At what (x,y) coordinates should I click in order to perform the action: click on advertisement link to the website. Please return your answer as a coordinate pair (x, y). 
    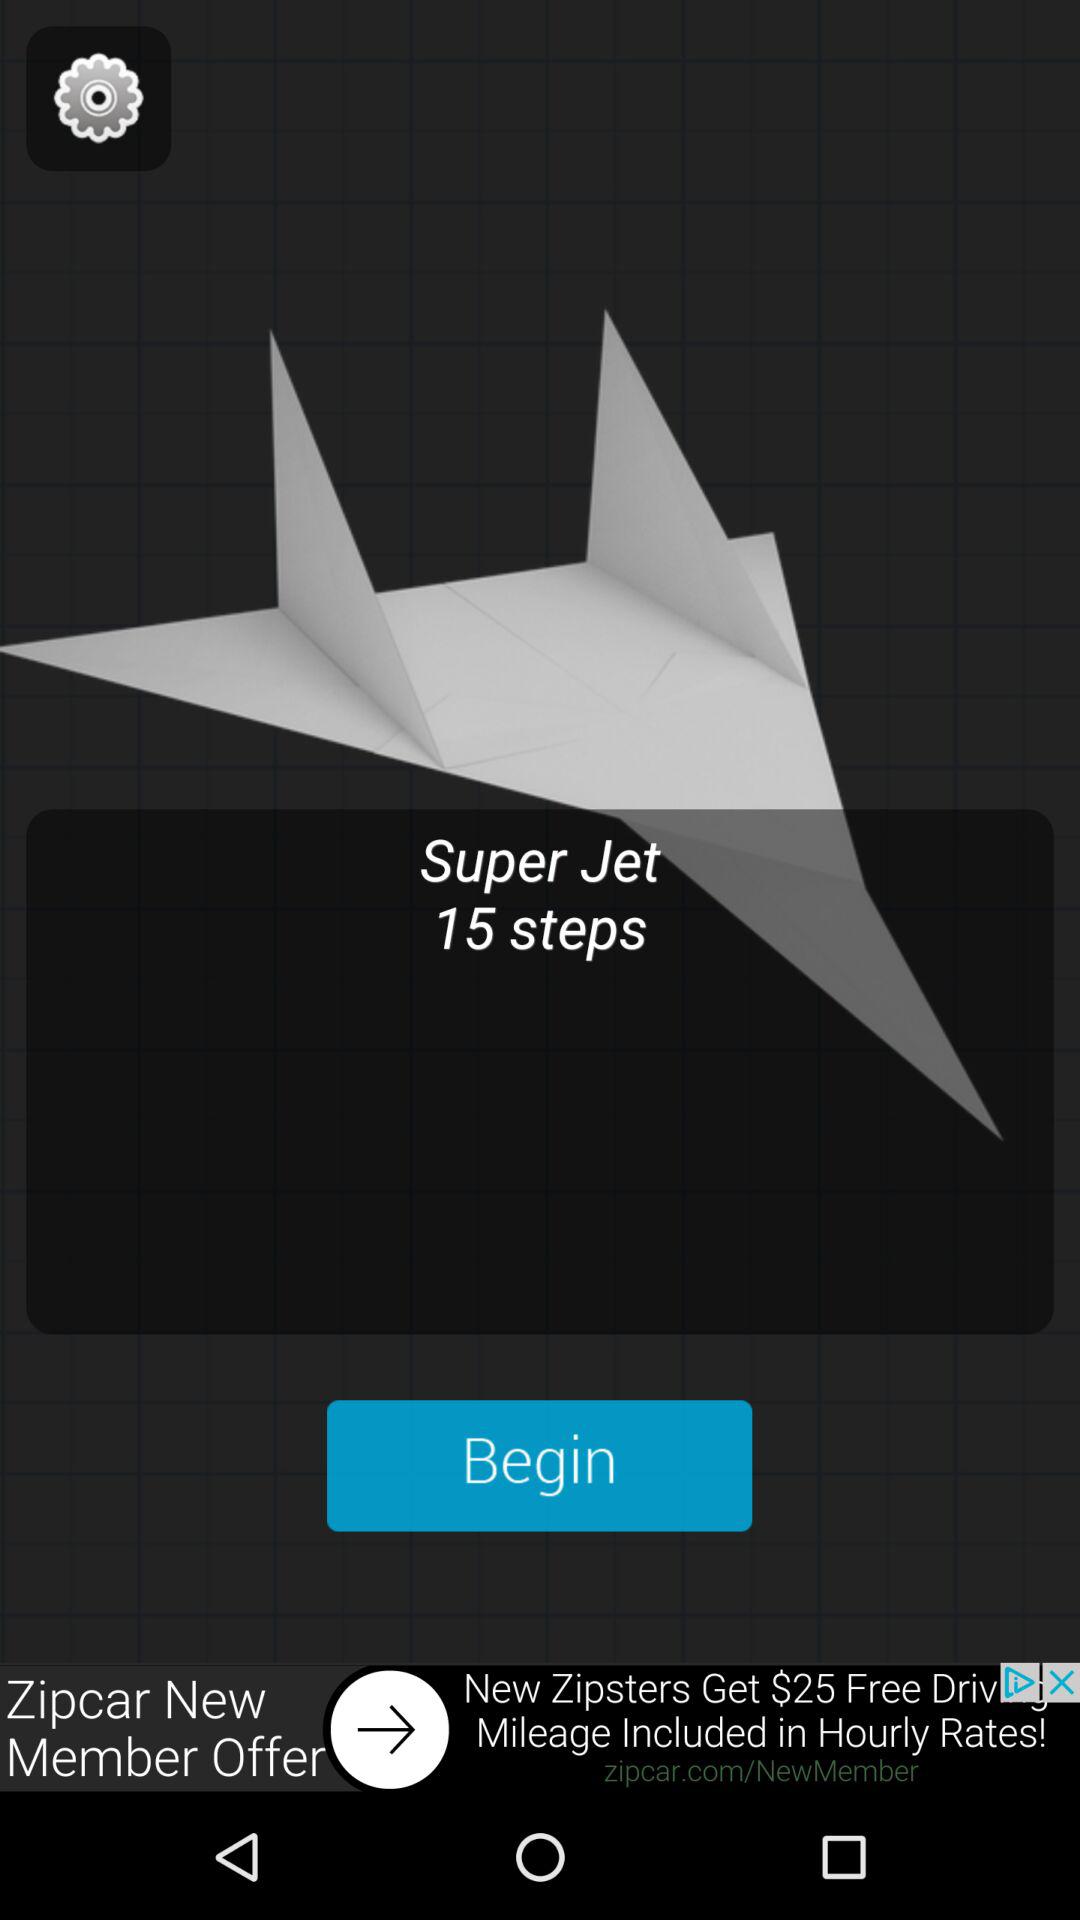
    Looking at the image, I should click on (540, 1728).